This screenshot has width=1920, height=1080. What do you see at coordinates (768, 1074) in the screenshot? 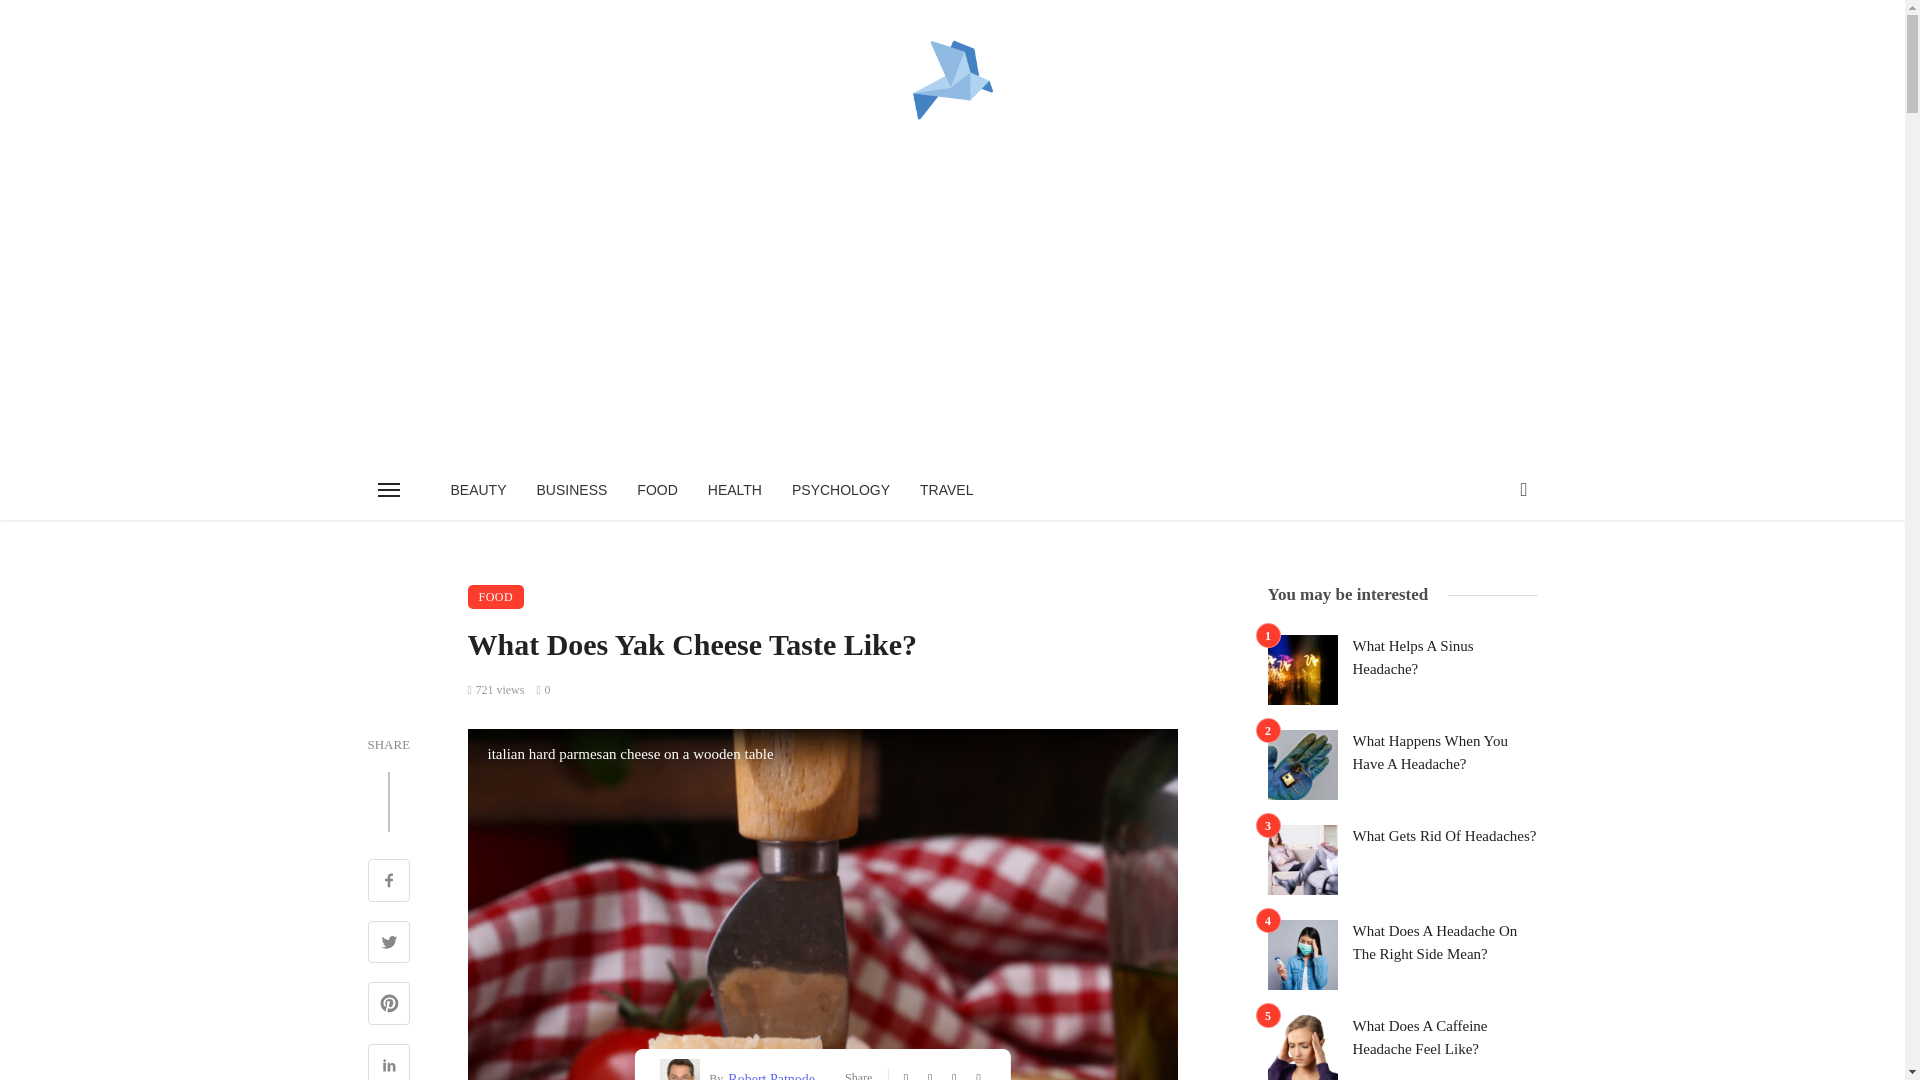
I see `Robert Patnode` at bounding box center [768, 1074].